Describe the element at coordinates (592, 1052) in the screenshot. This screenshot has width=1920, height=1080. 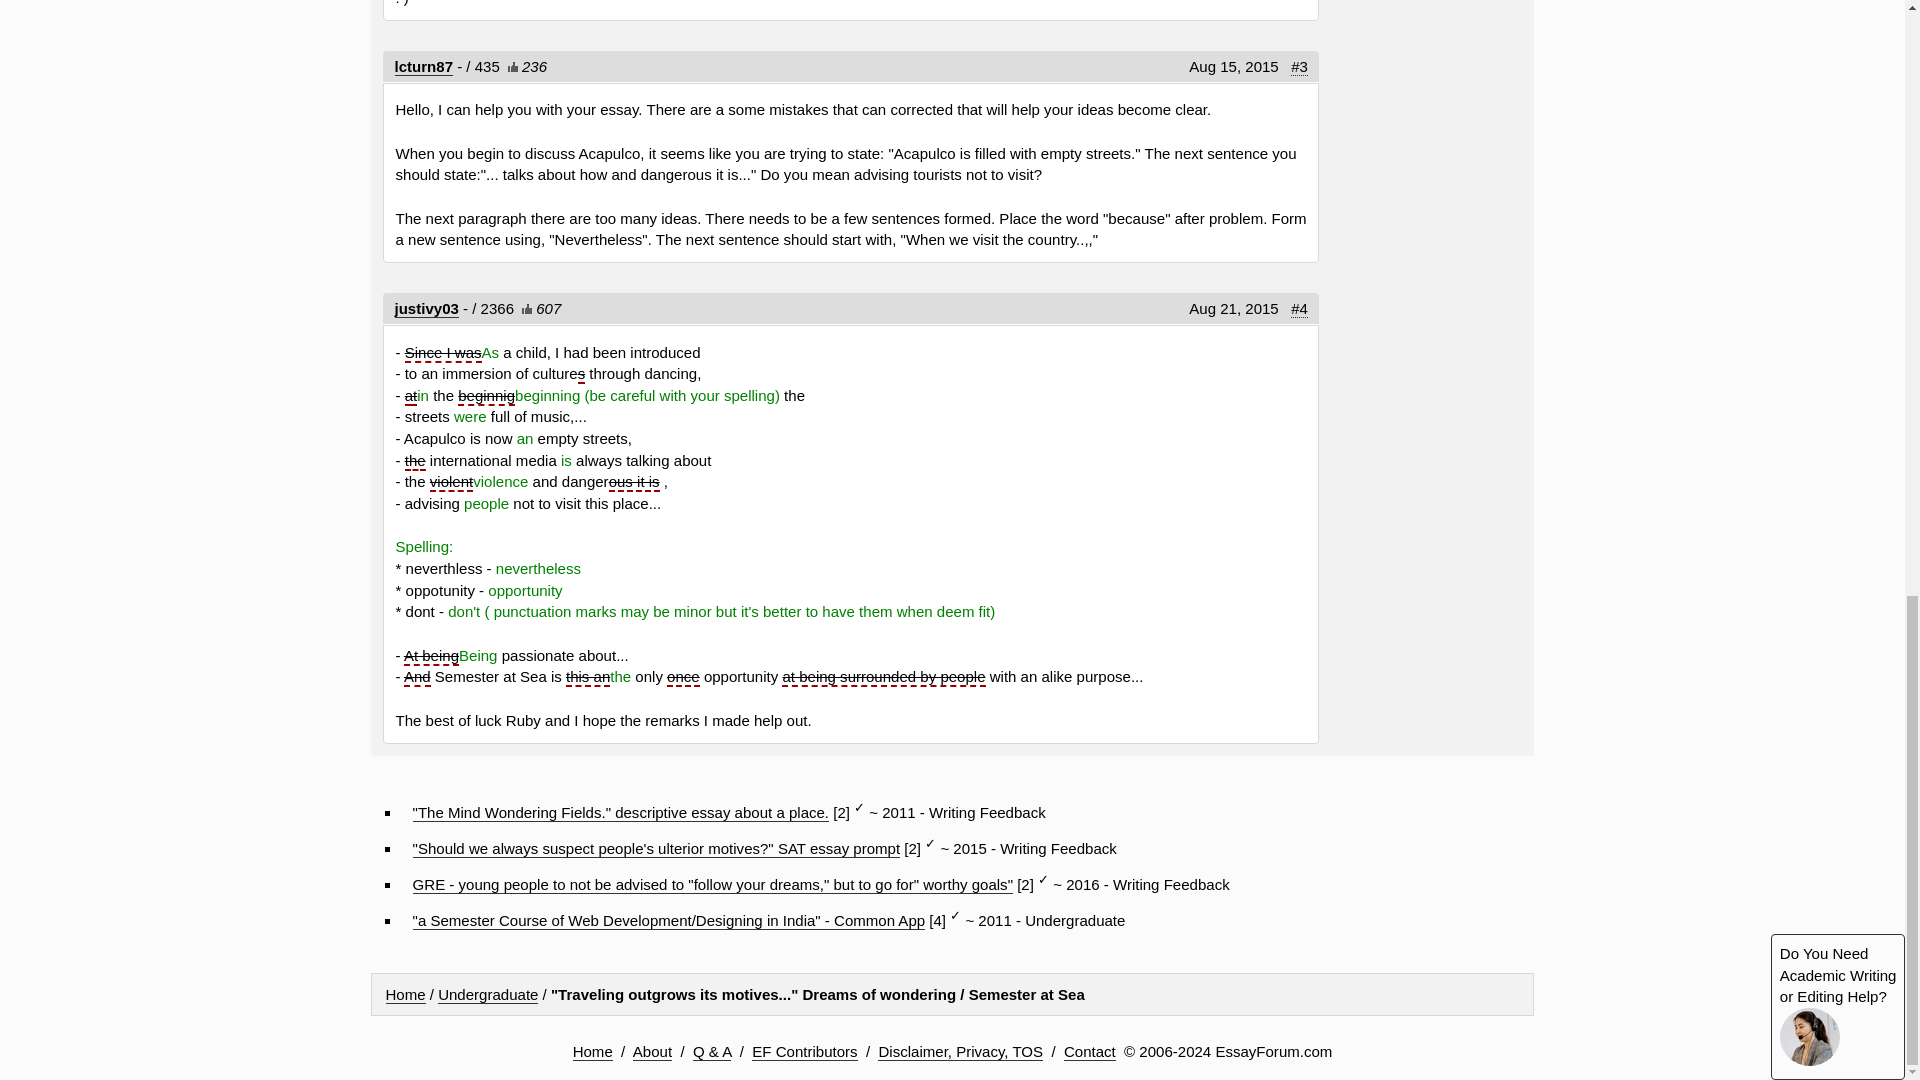
I see `Home` at that location.